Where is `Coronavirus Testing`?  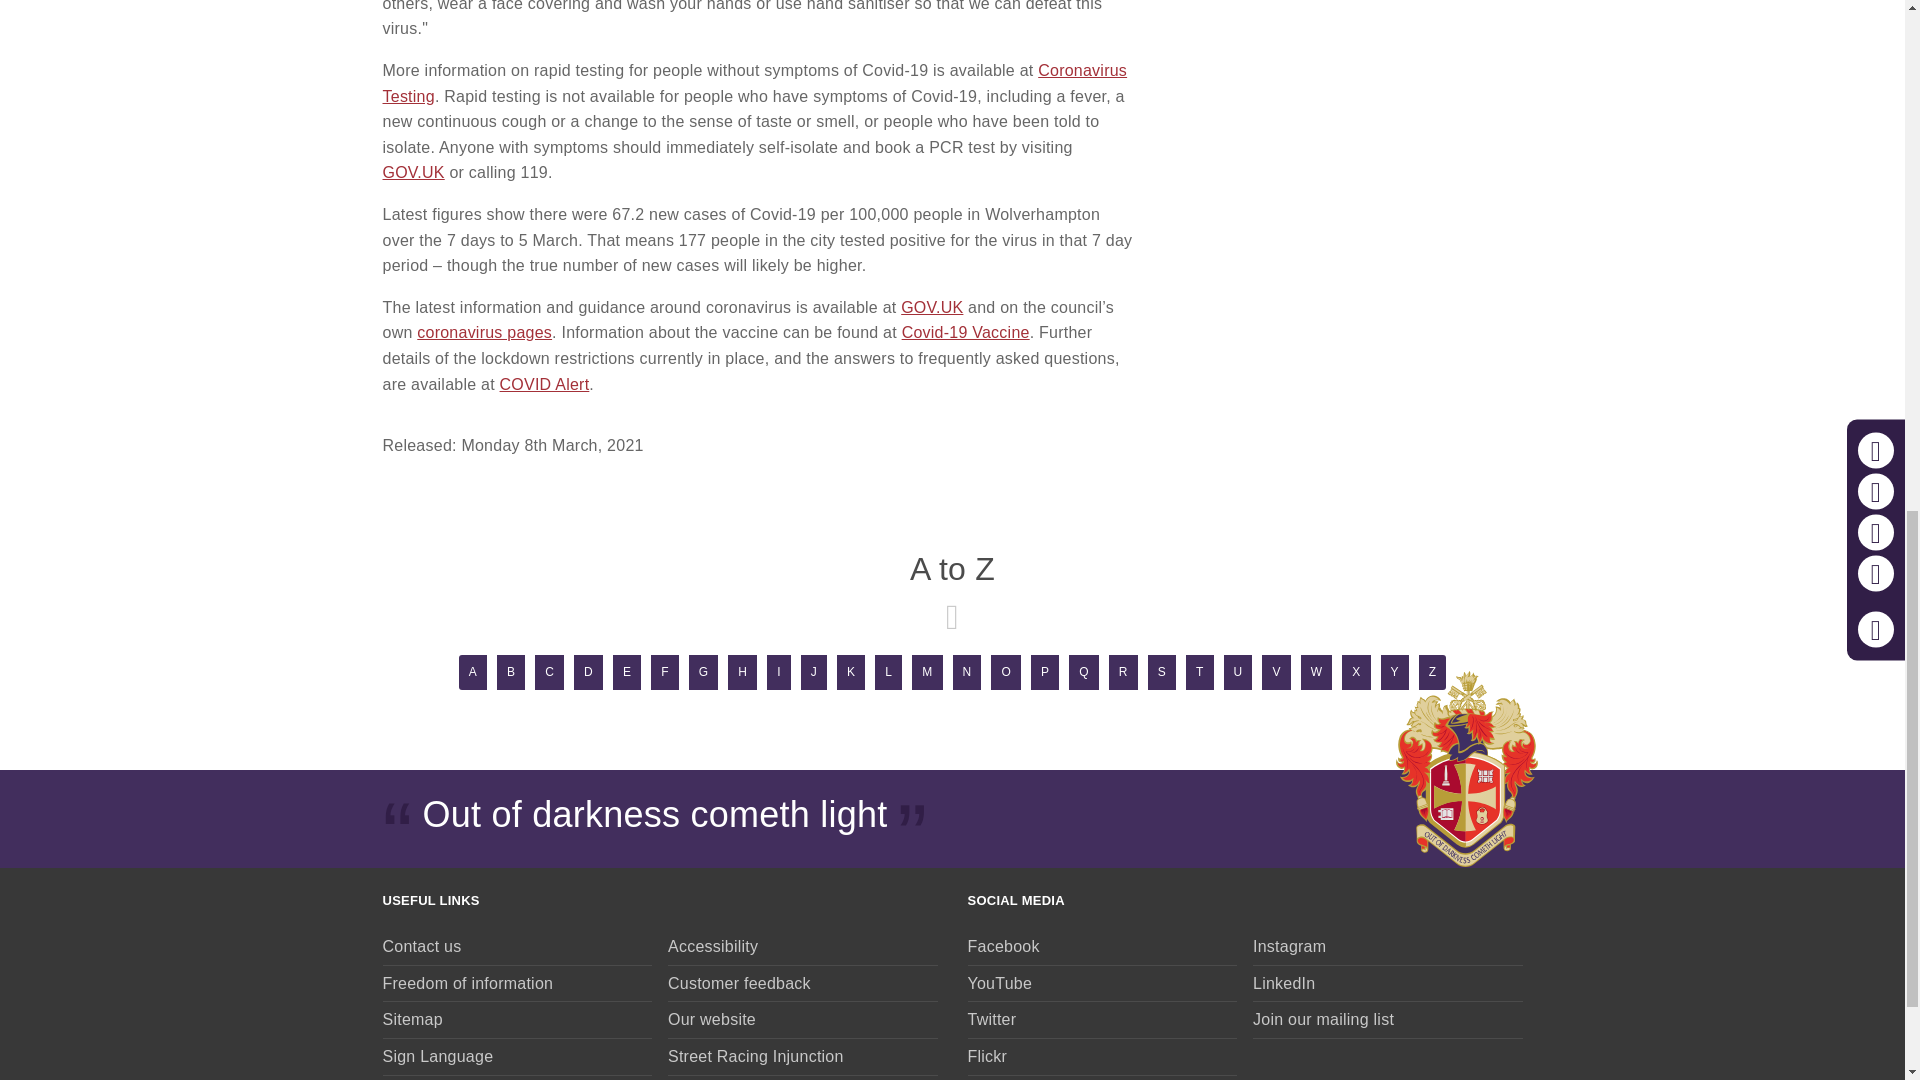 Coronavirus Testing is located at coordinates (754, 82).